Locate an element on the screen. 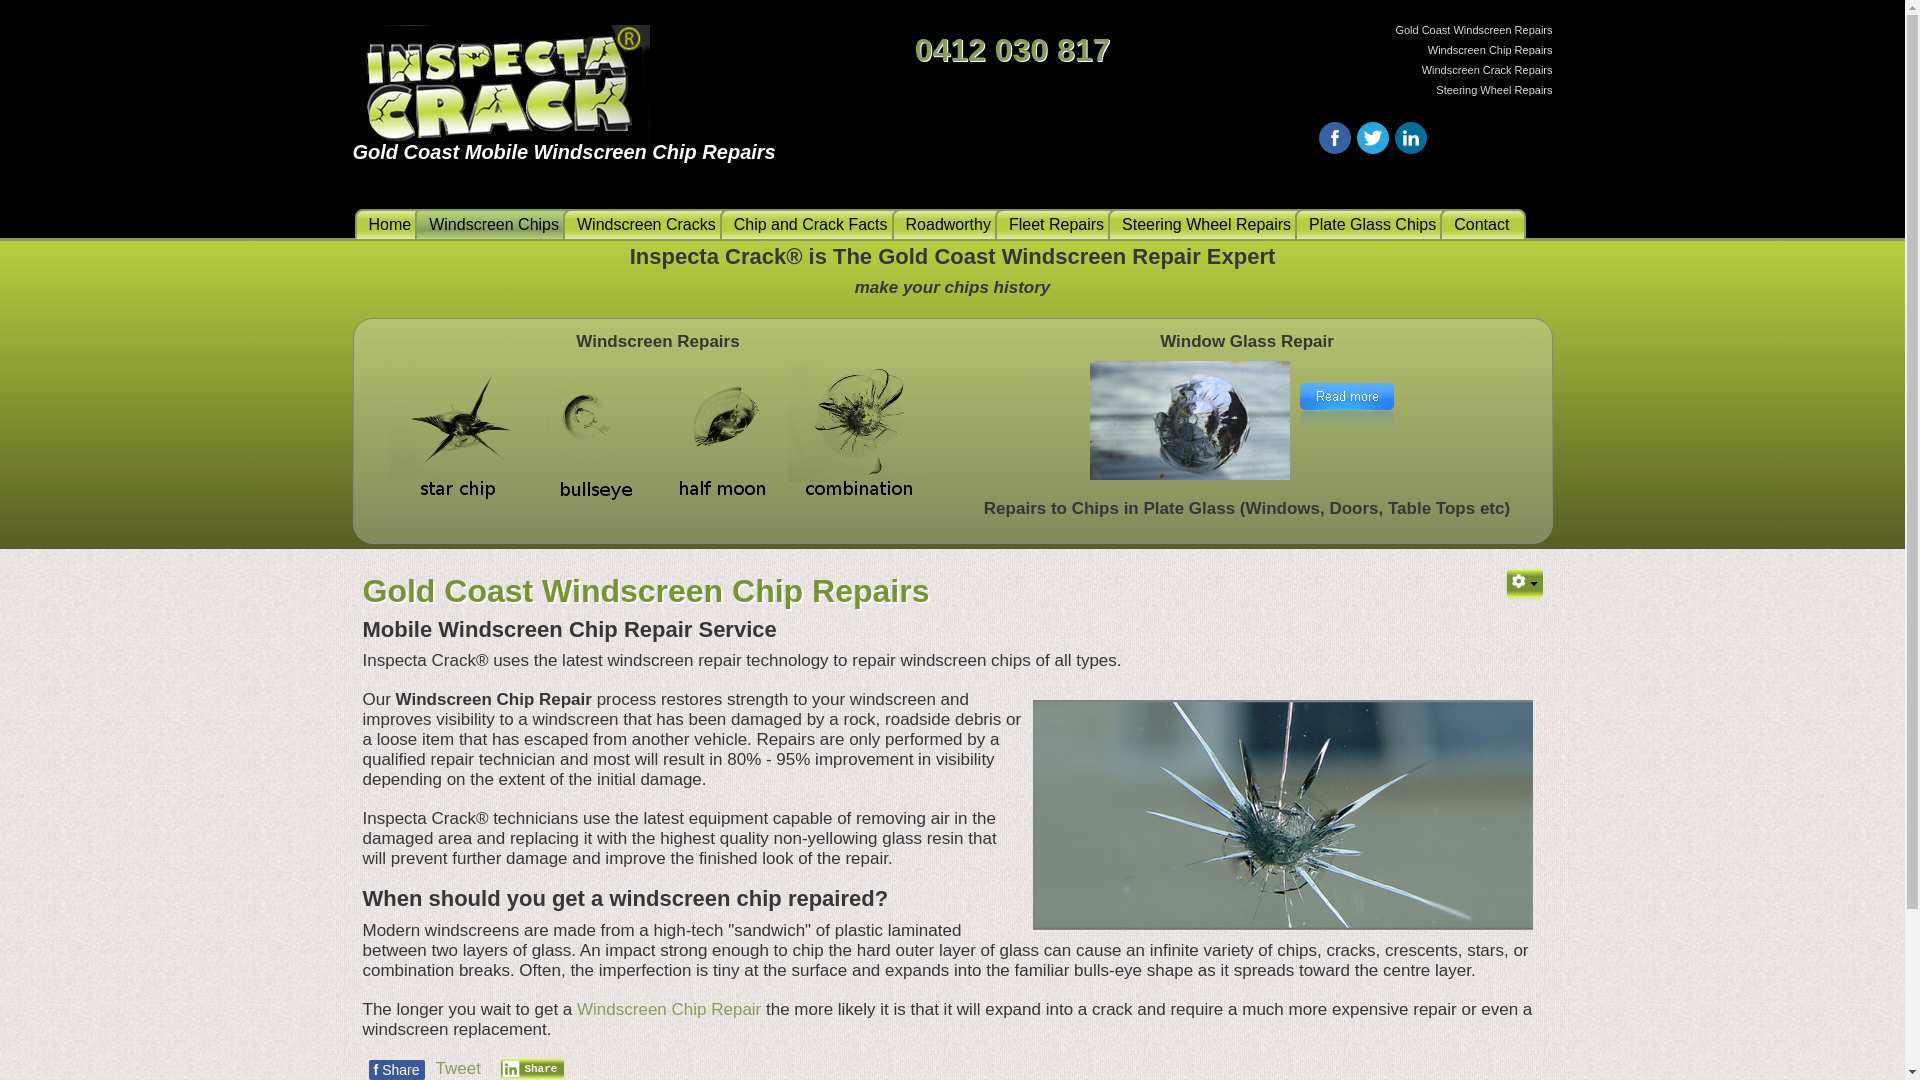 The height and width of the screenshot is (1080, 1920). Contact is located at coordinates (1483, 224).